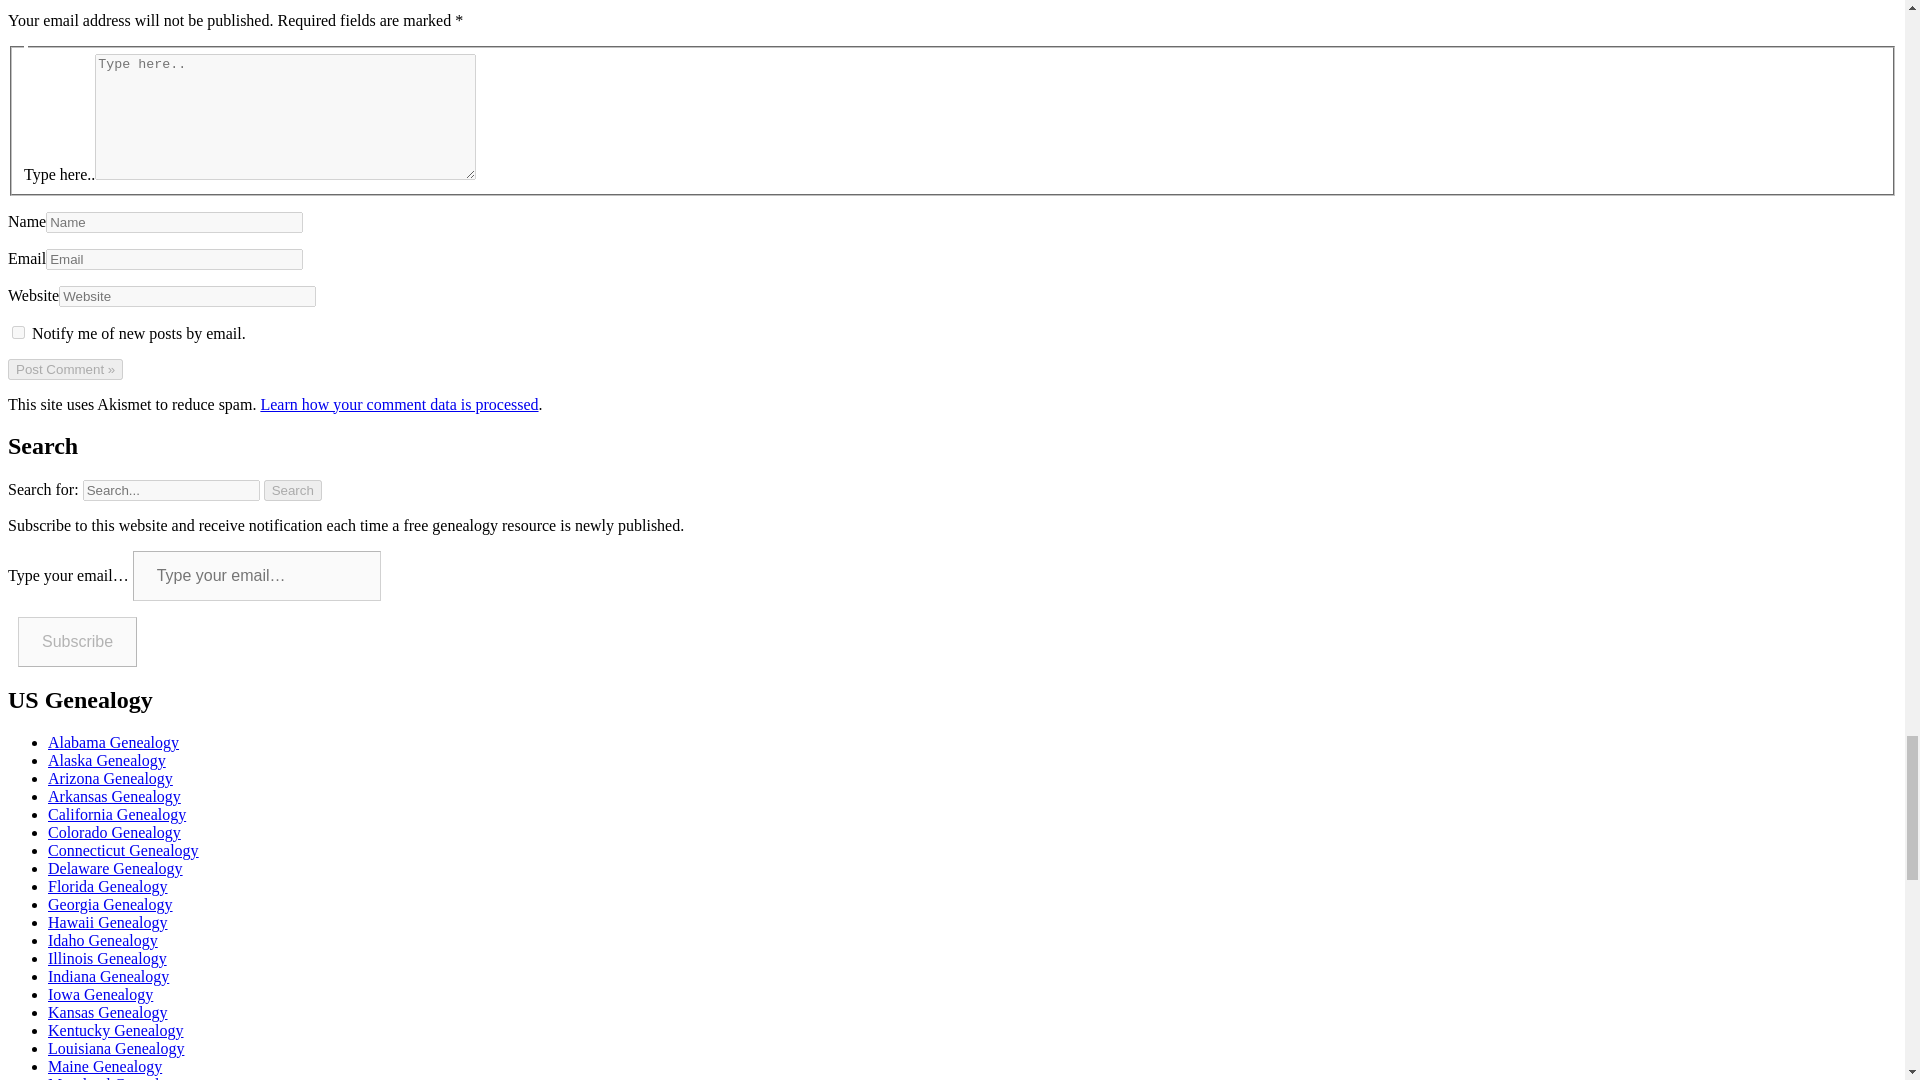 The image size is (1920, 1080). What do you see at coordinates (293, 490) in the screenshot?
I see `Search` at bounding box center [293, 490].